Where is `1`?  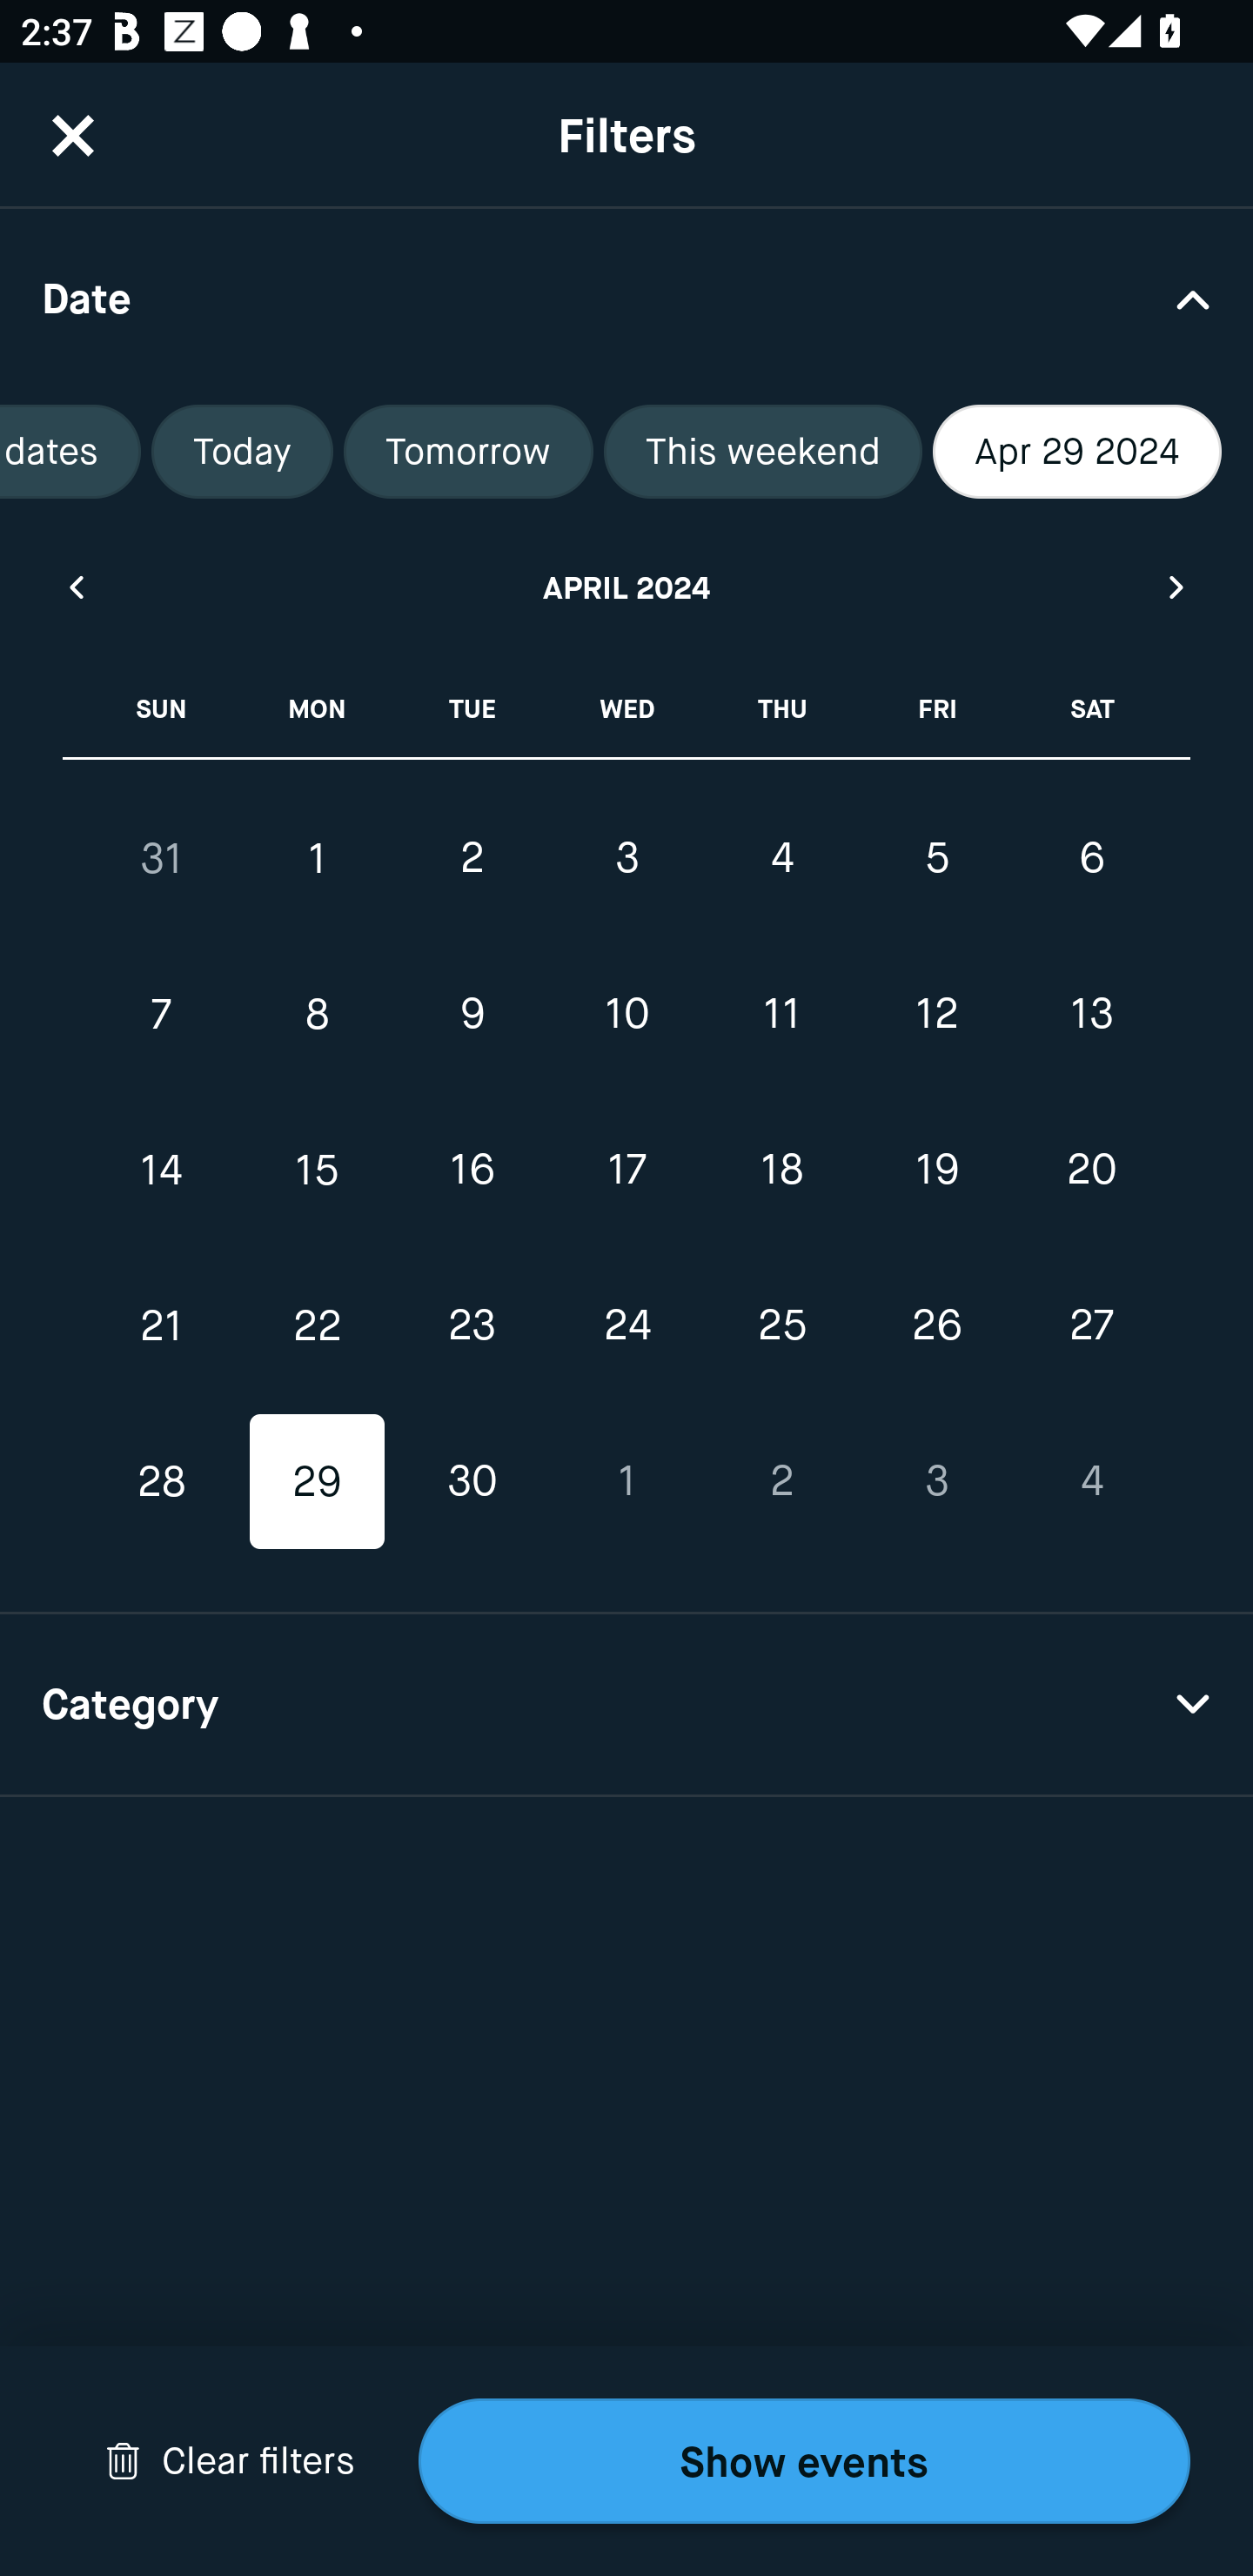 1 is located at coordinates (317, 858).